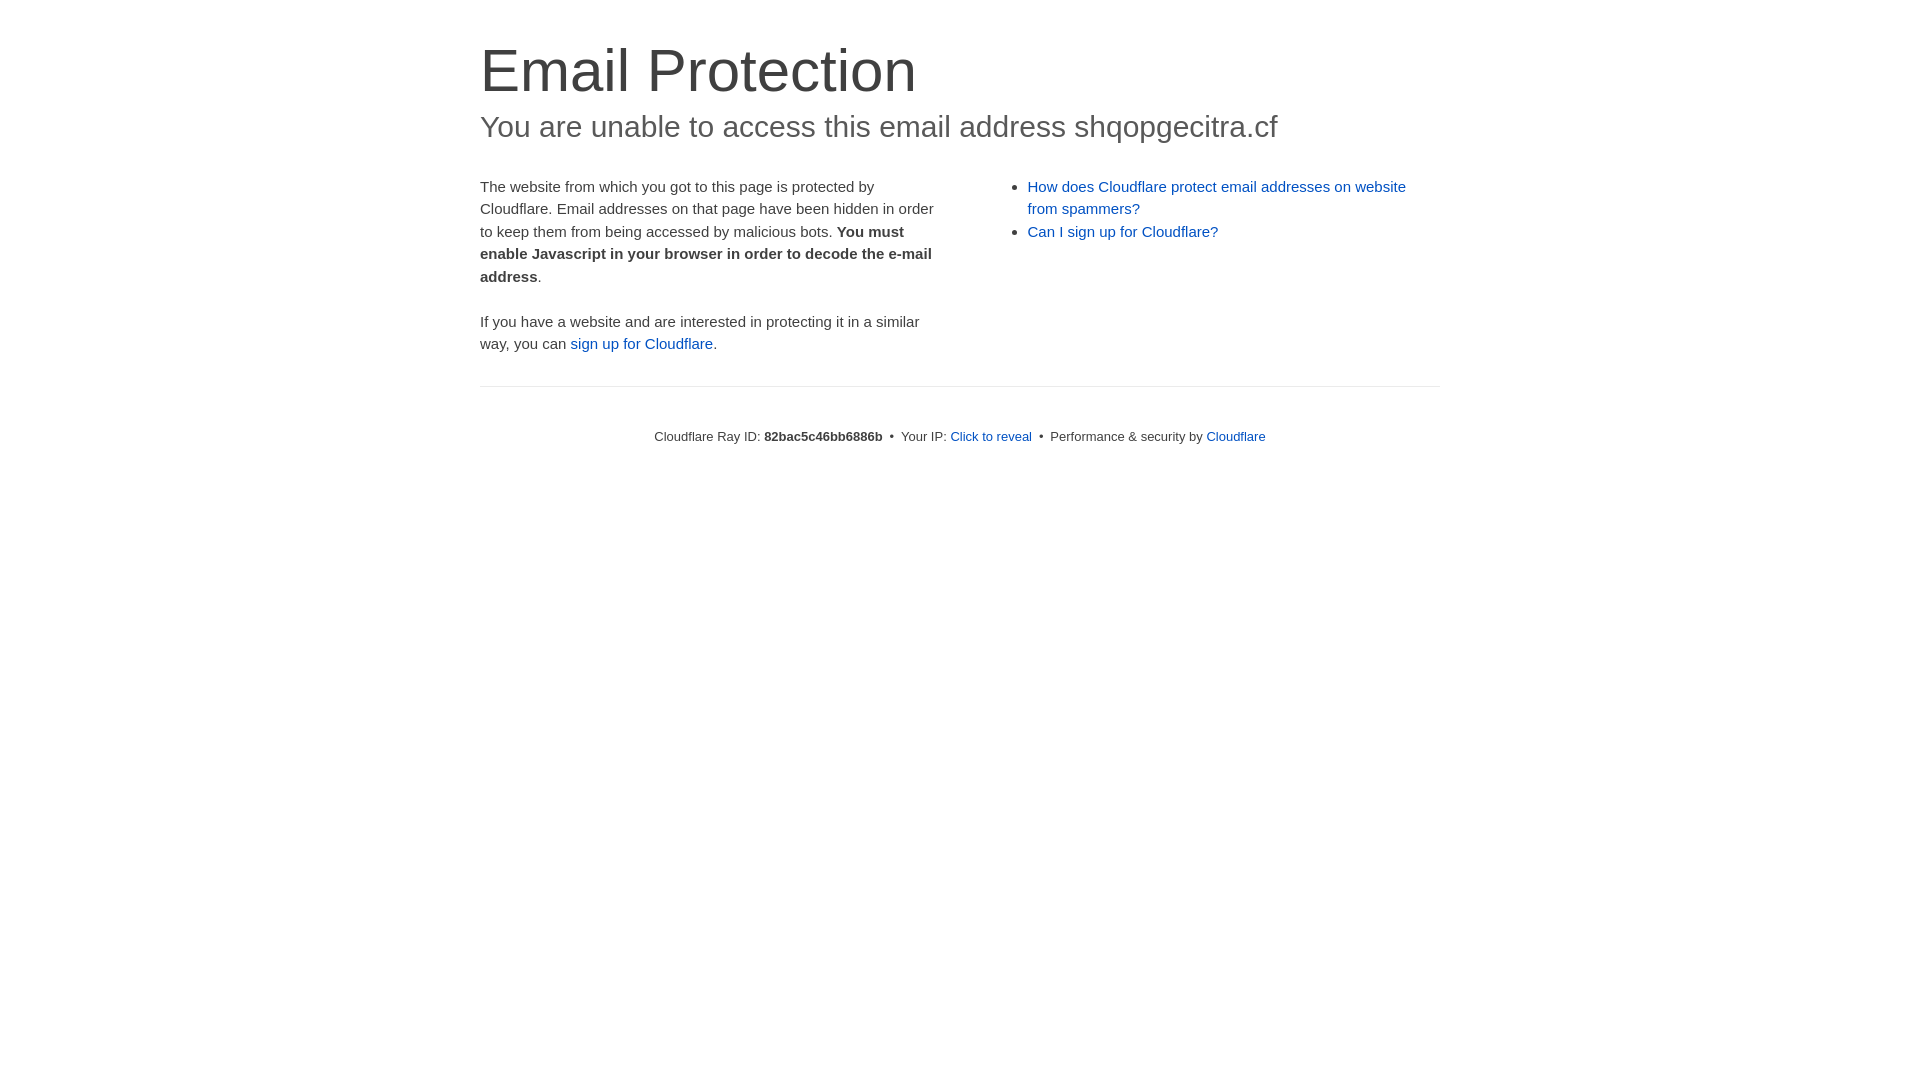 The width and height of the screenshot is (1920, 1080). I want to click on Can I sign up for Cloudflare?, so click(1124, 232).